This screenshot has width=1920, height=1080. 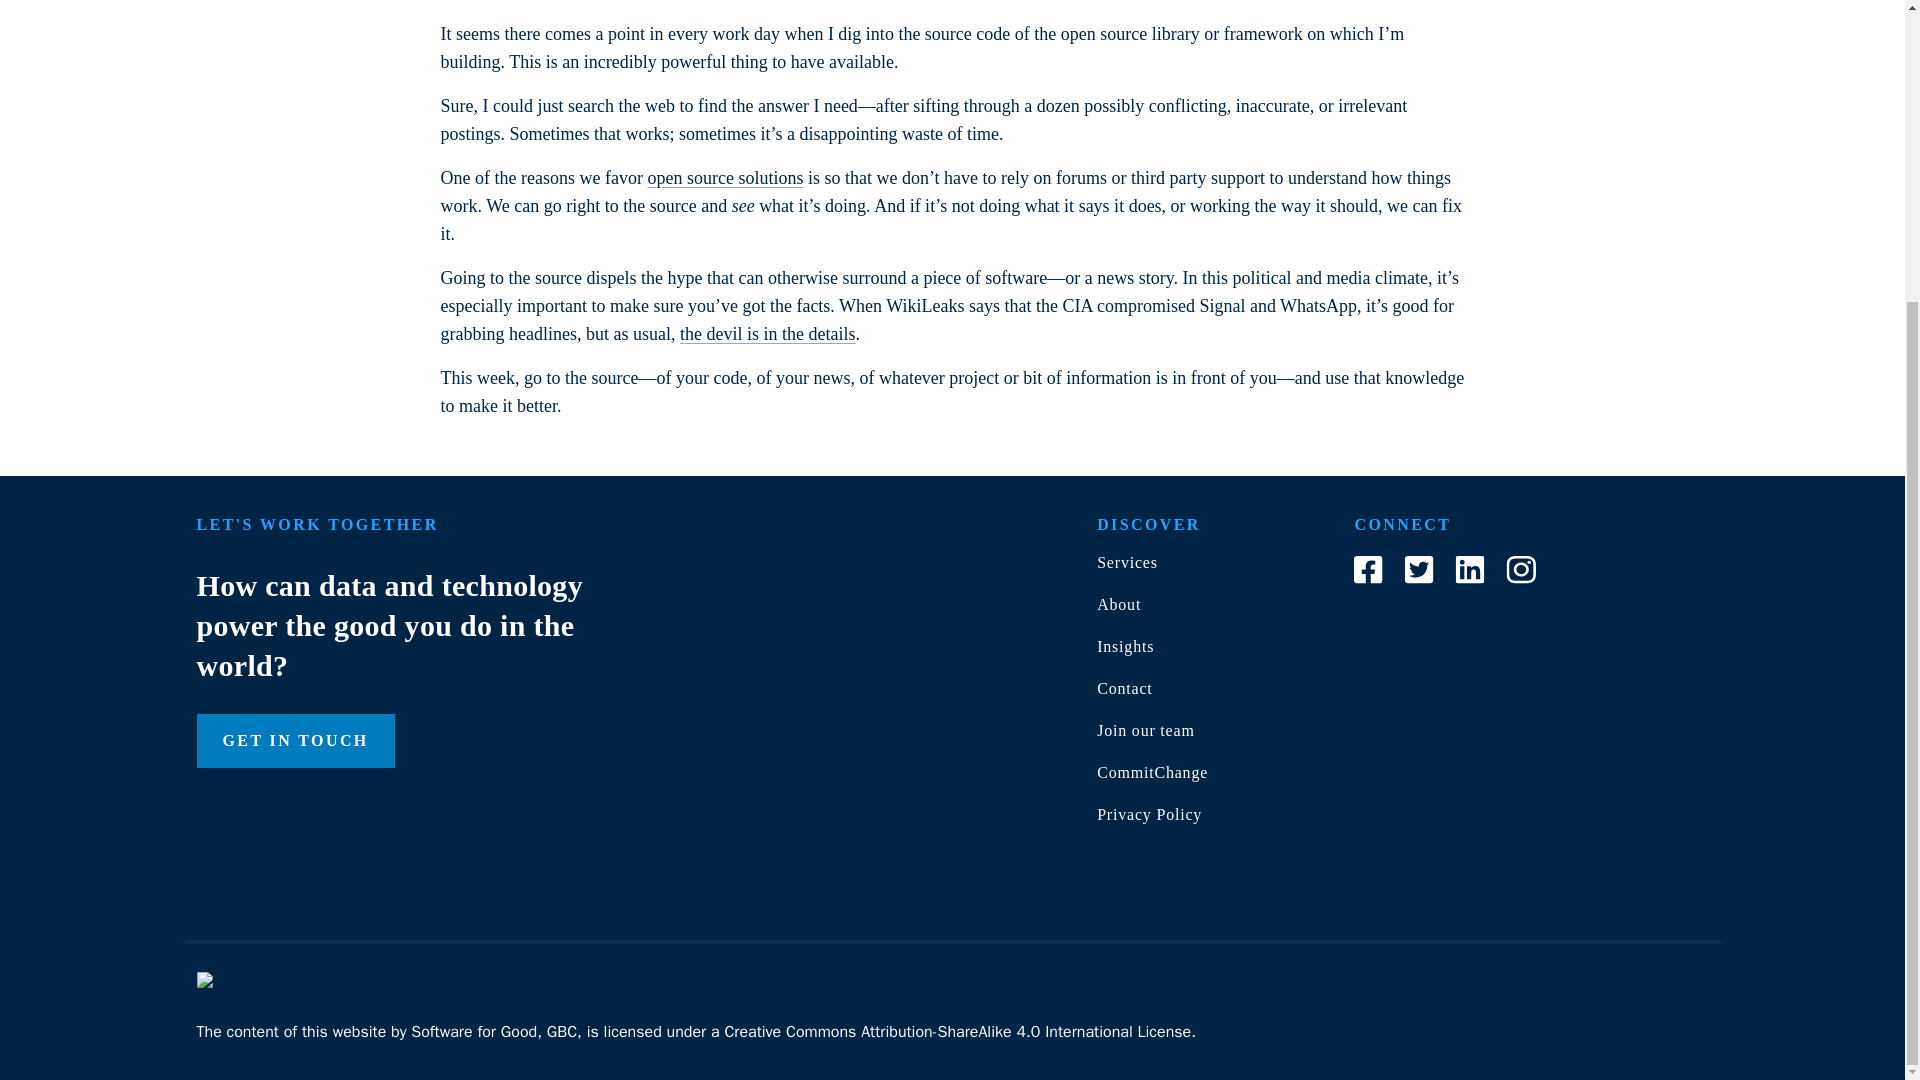 What do you see at coordinates (496, 1032) in the screenshot?
I see `Software for Good, GBC,` at bounding box center [496, 1032].